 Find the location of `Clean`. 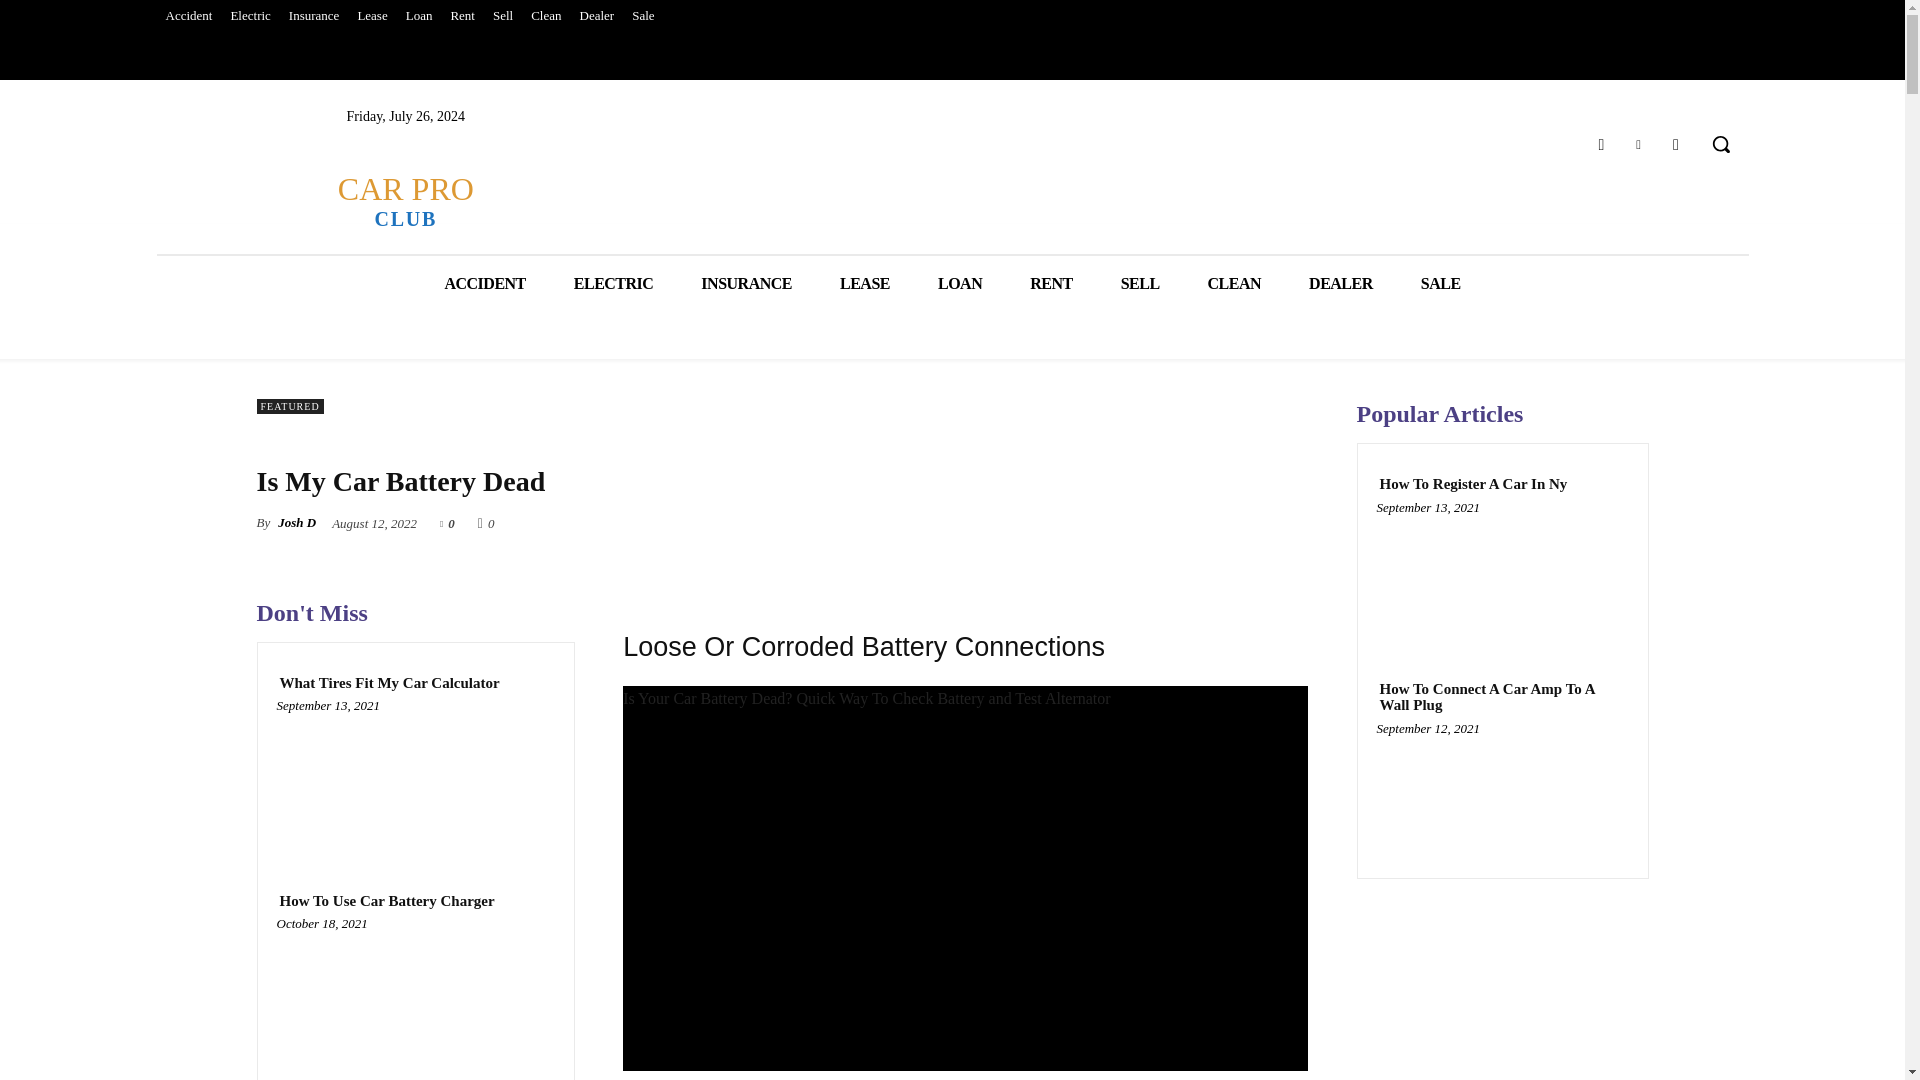

Clean is located at coordinates (546, 16).